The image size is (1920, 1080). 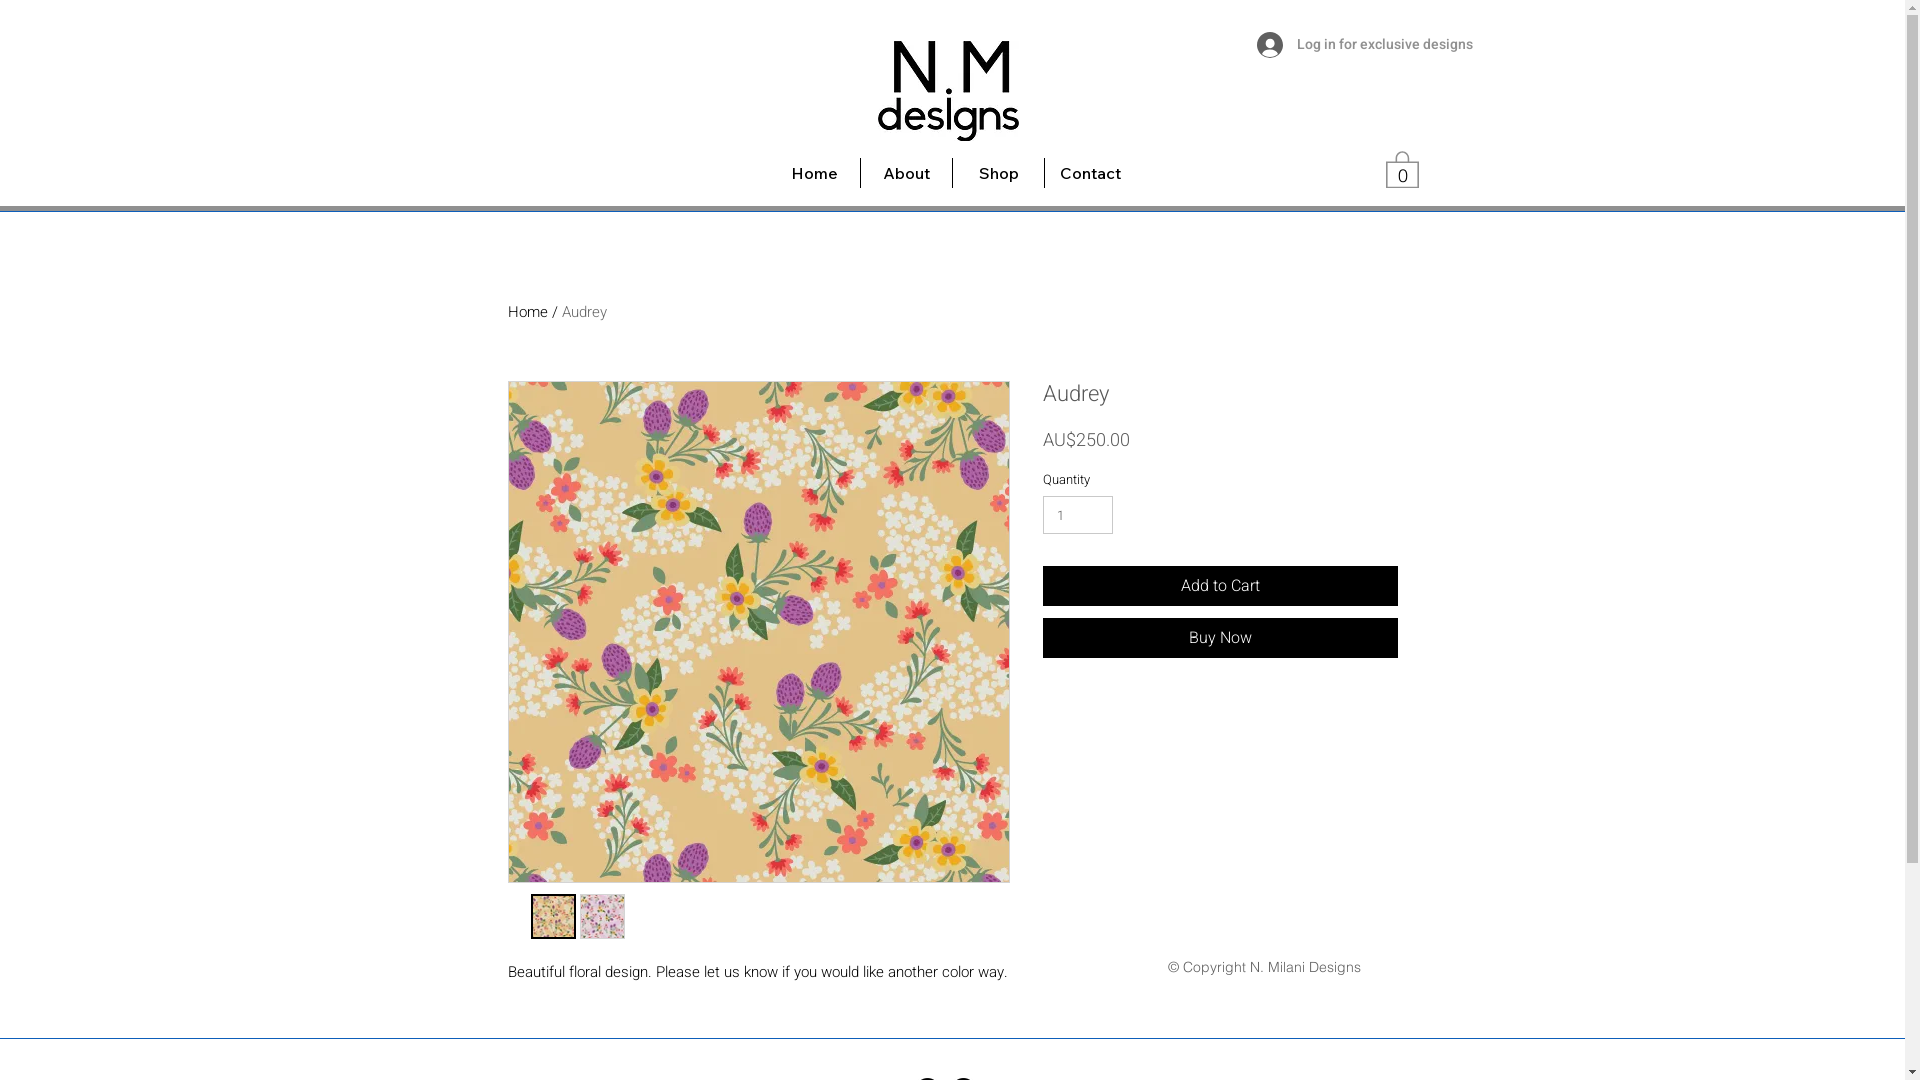 I want to click on Buy Now, so click(x=1220, y=638).